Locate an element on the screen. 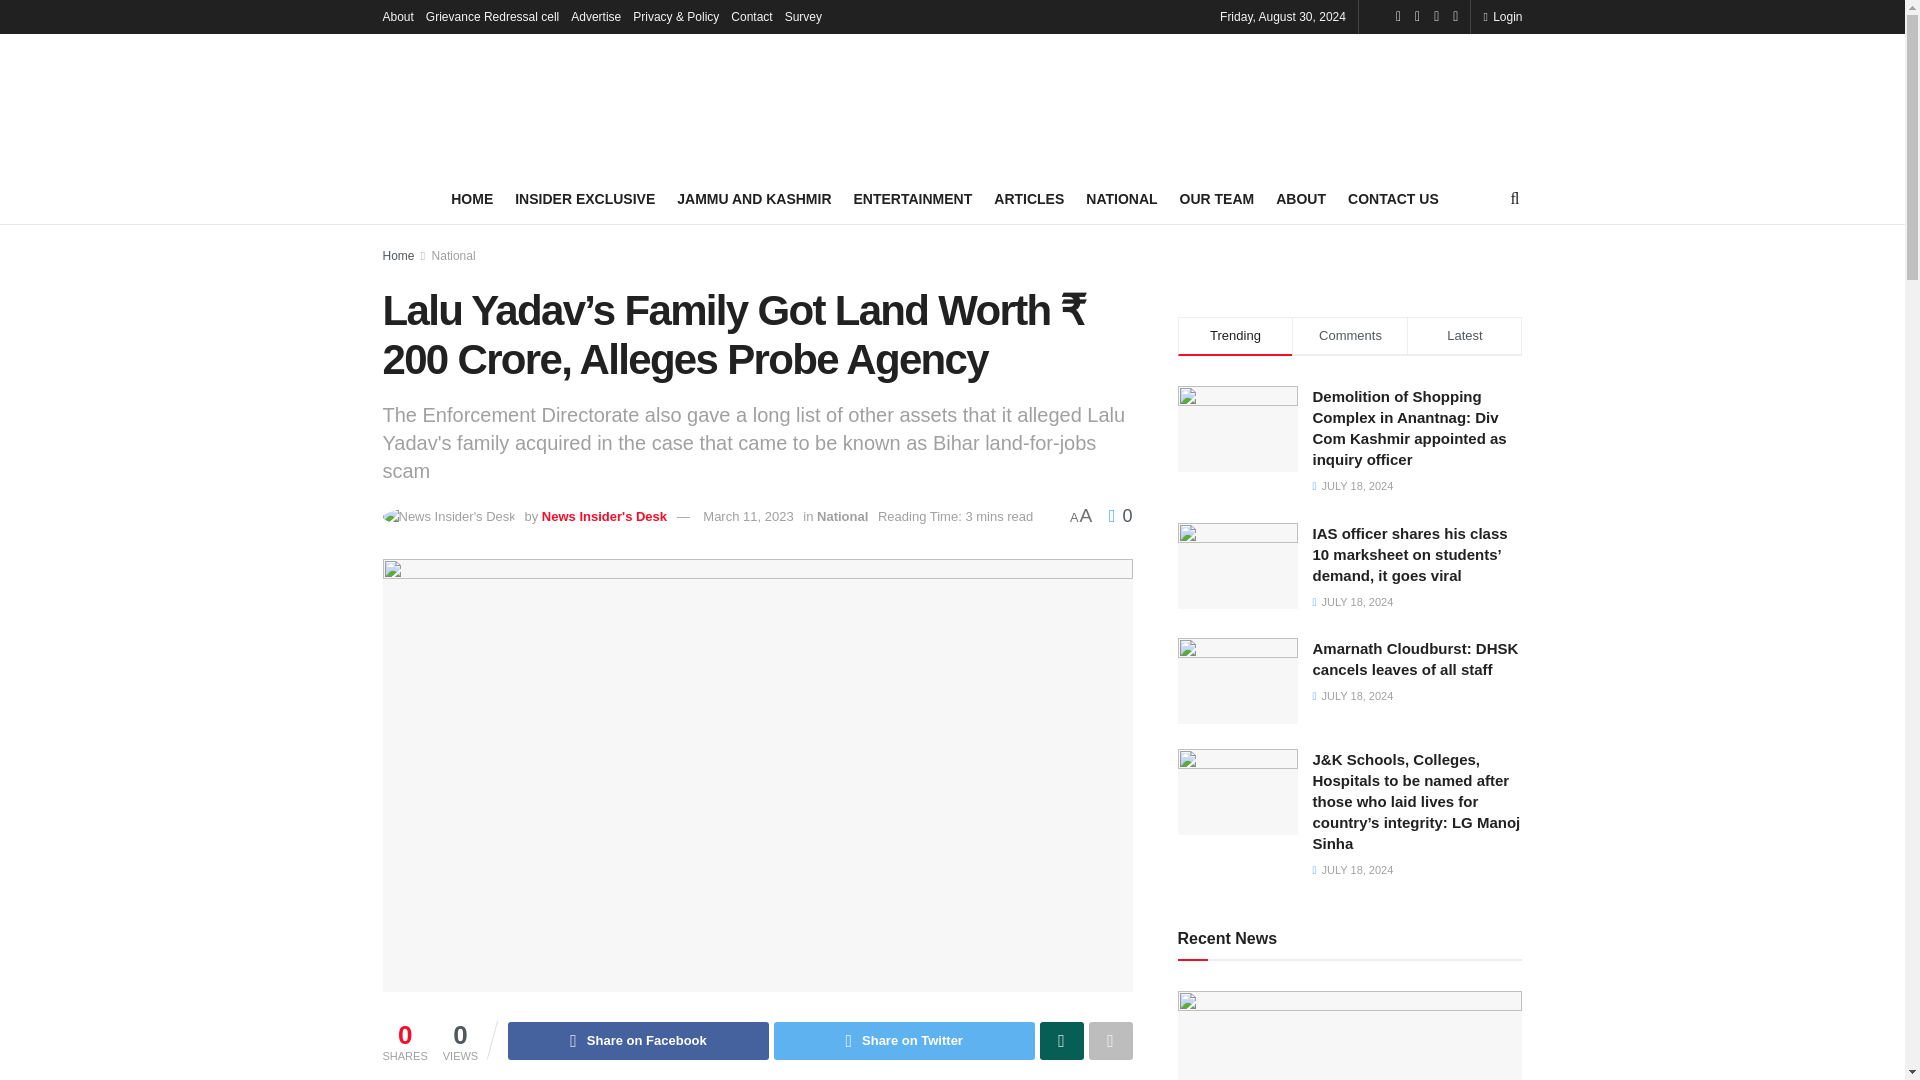 The width and height of the screenshot is (1920, 1080). Advertise is located at coordinates (595, 16).